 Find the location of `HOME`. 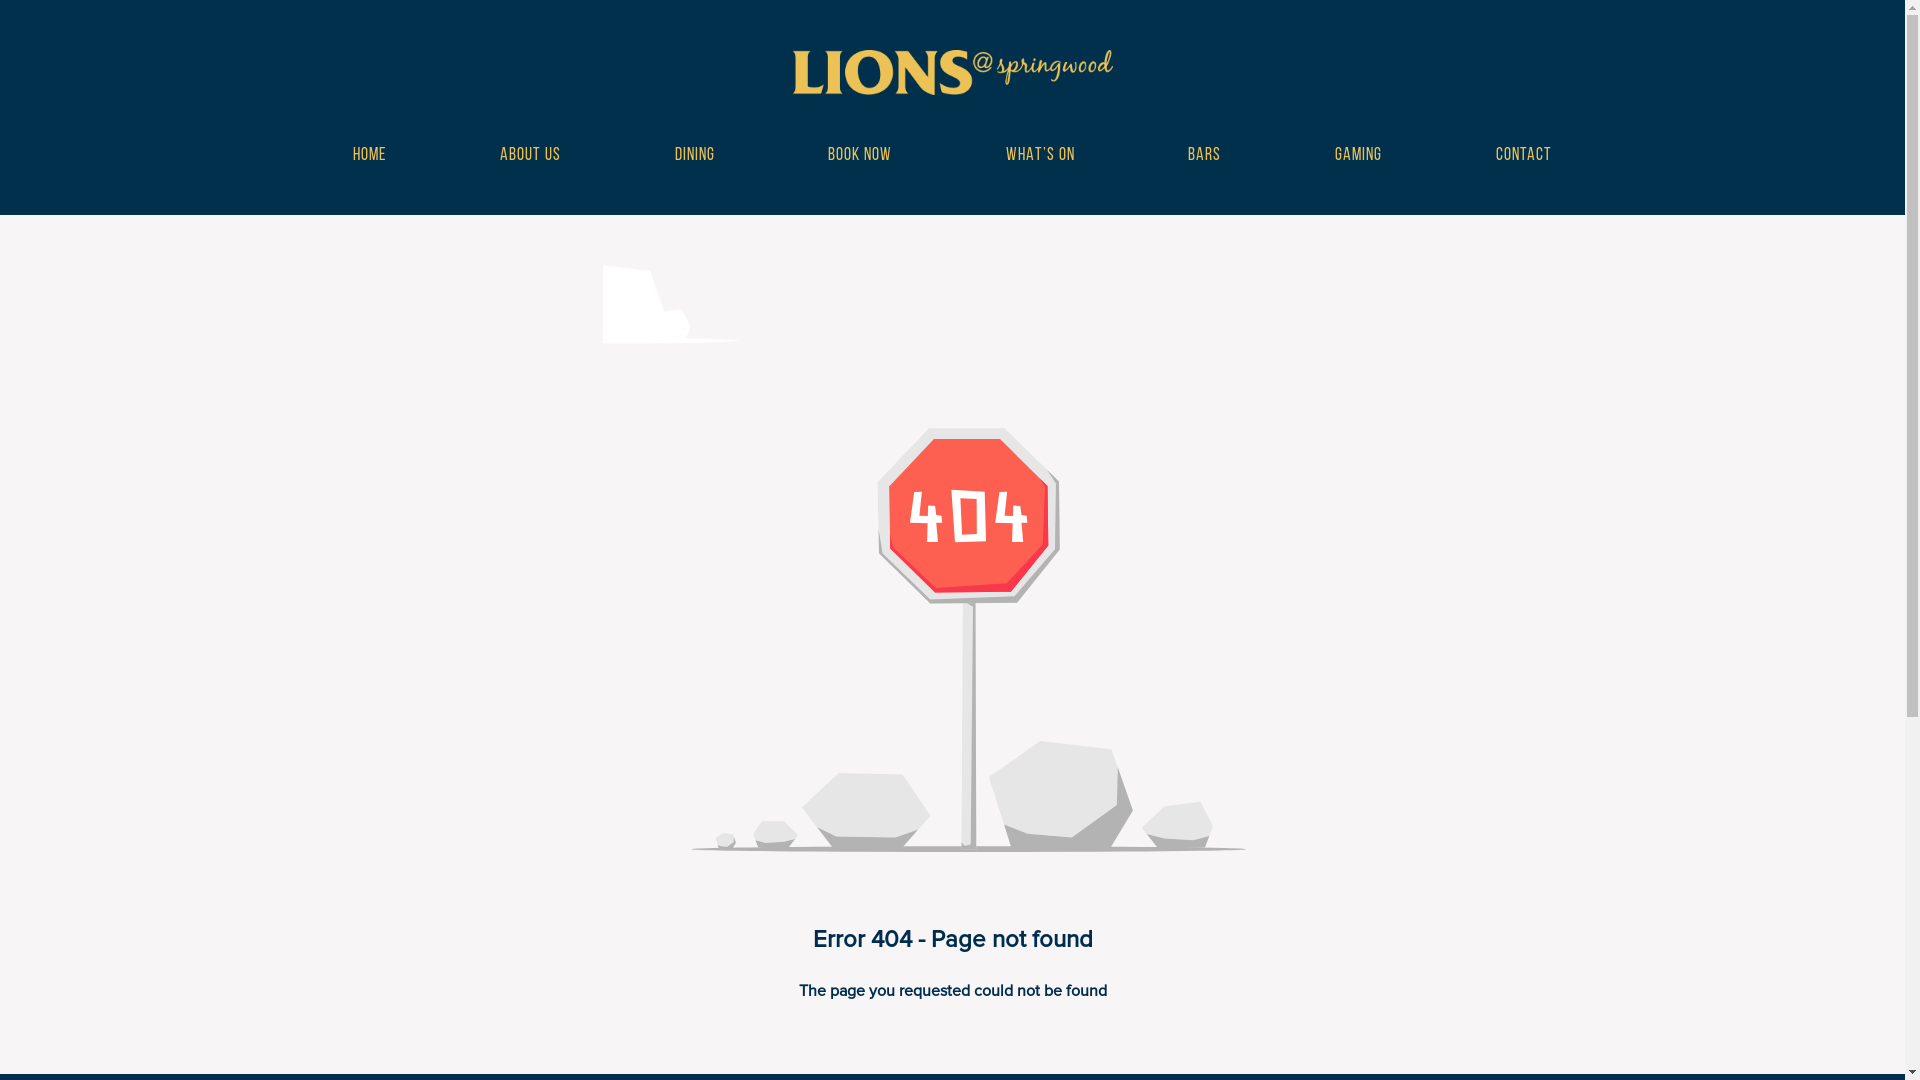

HOME is located at coordinates (370, 156).